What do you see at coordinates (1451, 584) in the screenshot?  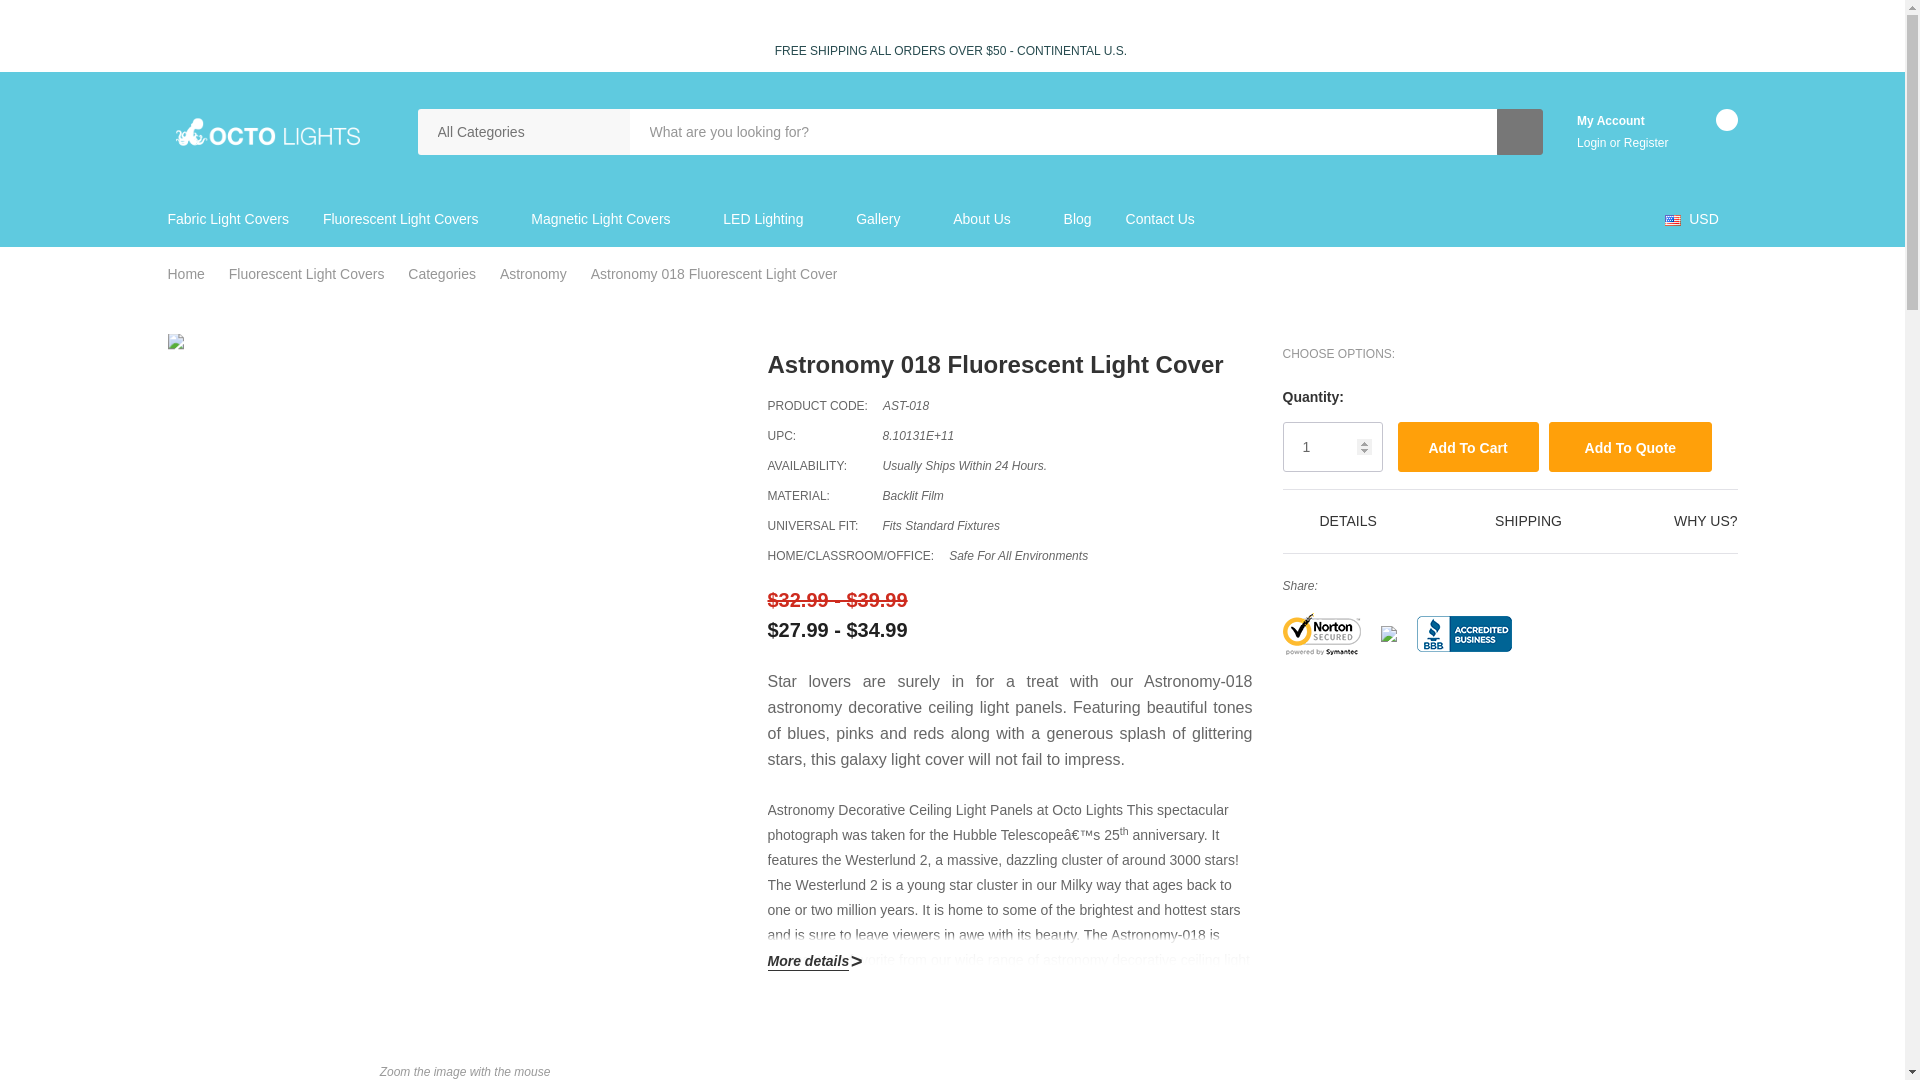 I see `Open Pinterest in a new popup` at bounding box center [1451, 584].